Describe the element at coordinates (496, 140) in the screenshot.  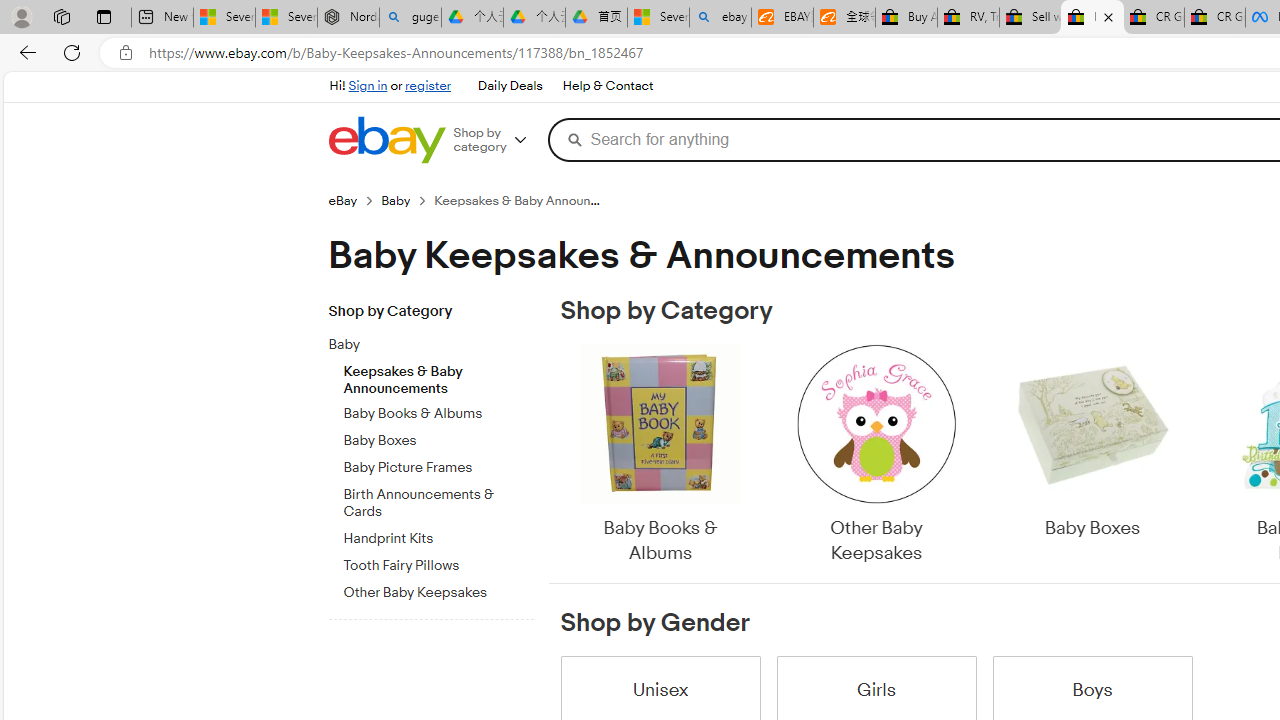
I see `Shop by category` at that location.